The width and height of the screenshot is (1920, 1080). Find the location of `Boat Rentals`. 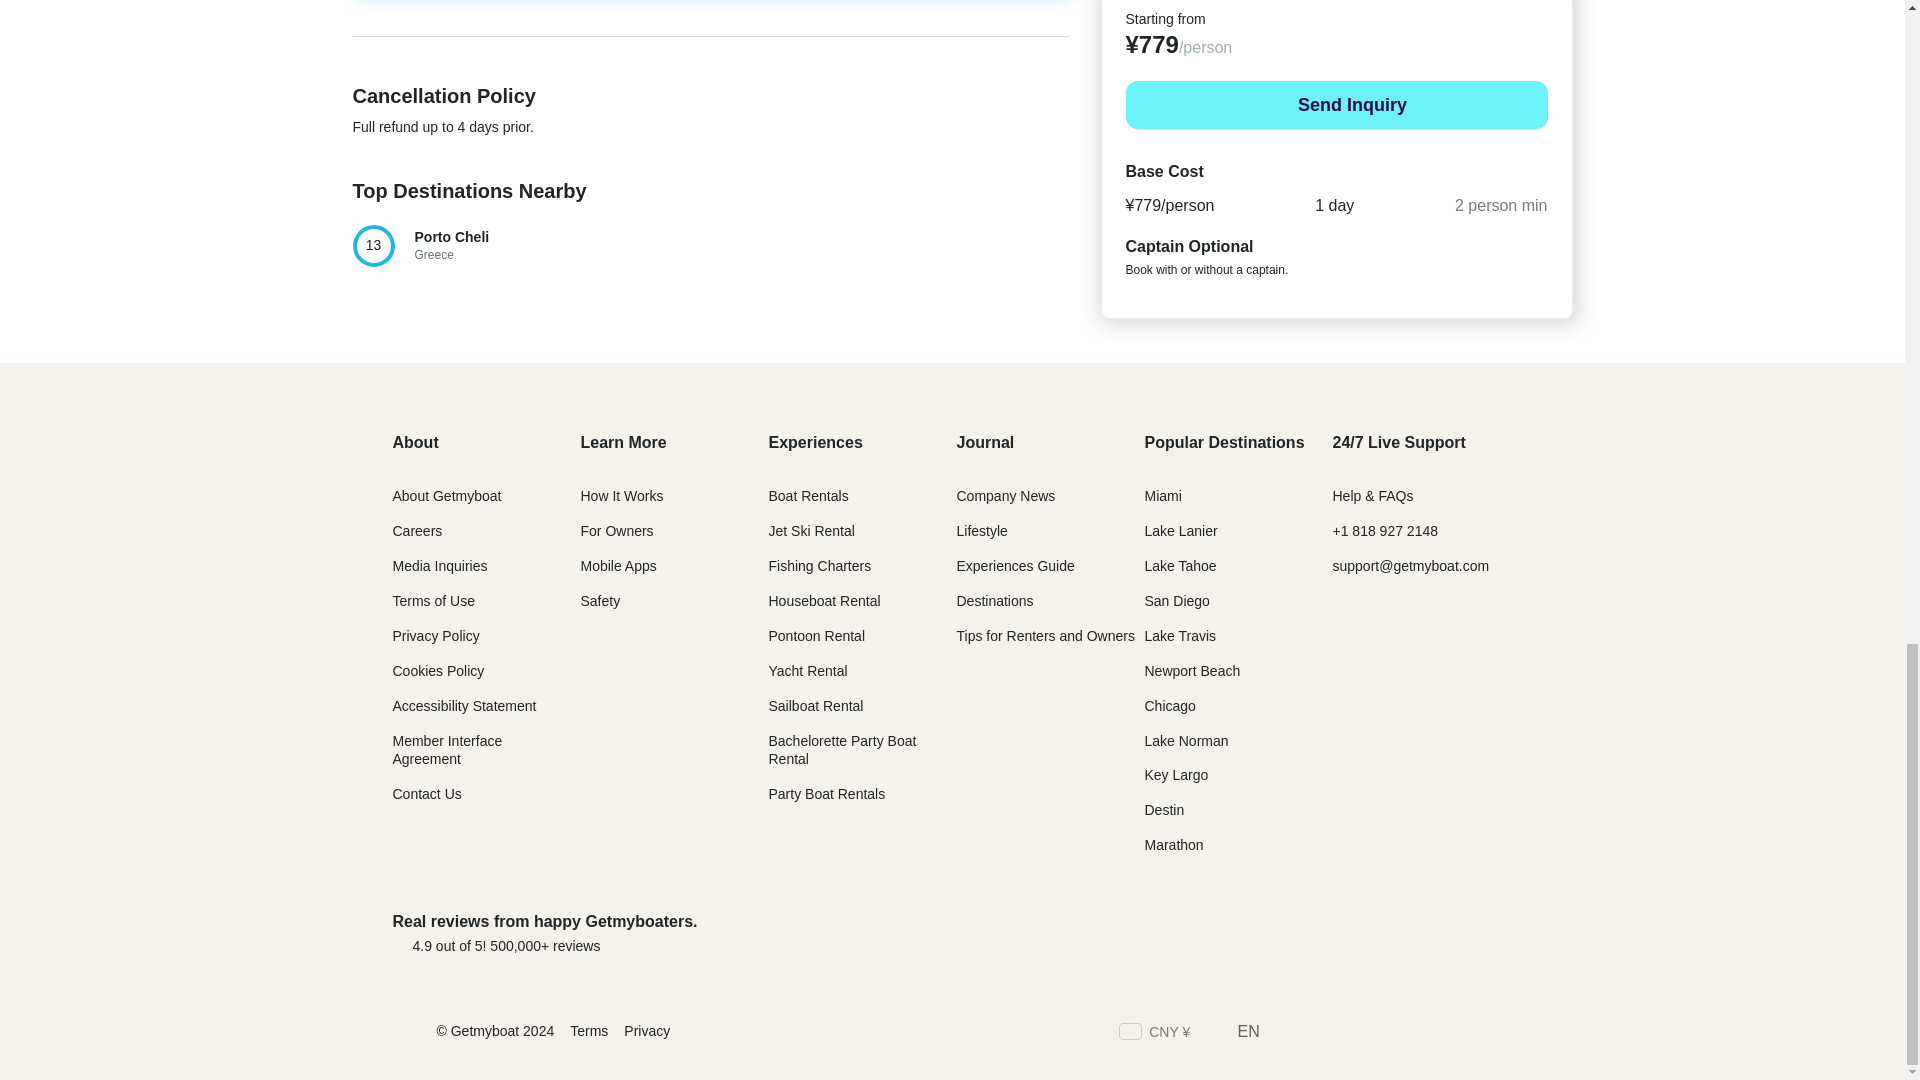

Boat Rentals is located at coordinates (808, 496).